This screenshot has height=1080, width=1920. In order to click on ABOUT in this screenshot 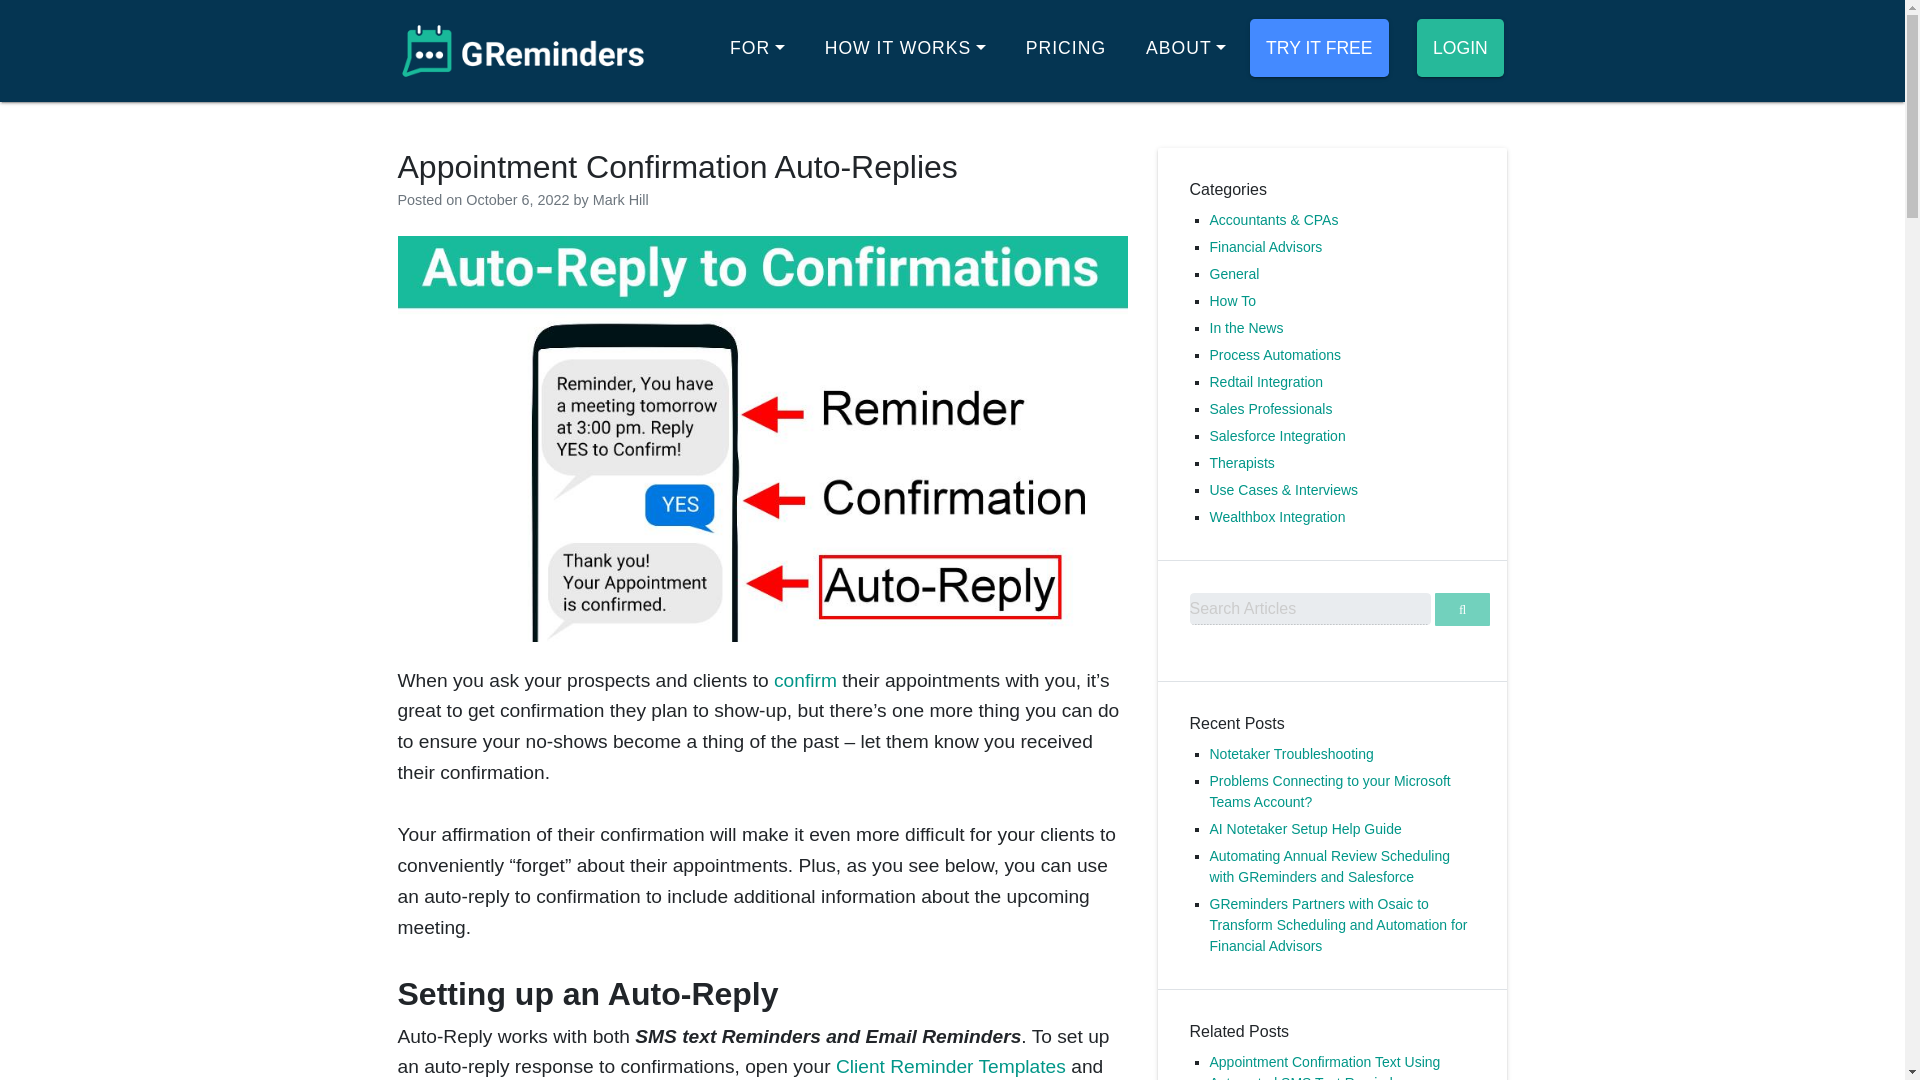, I will do `click(1186, 48)`.